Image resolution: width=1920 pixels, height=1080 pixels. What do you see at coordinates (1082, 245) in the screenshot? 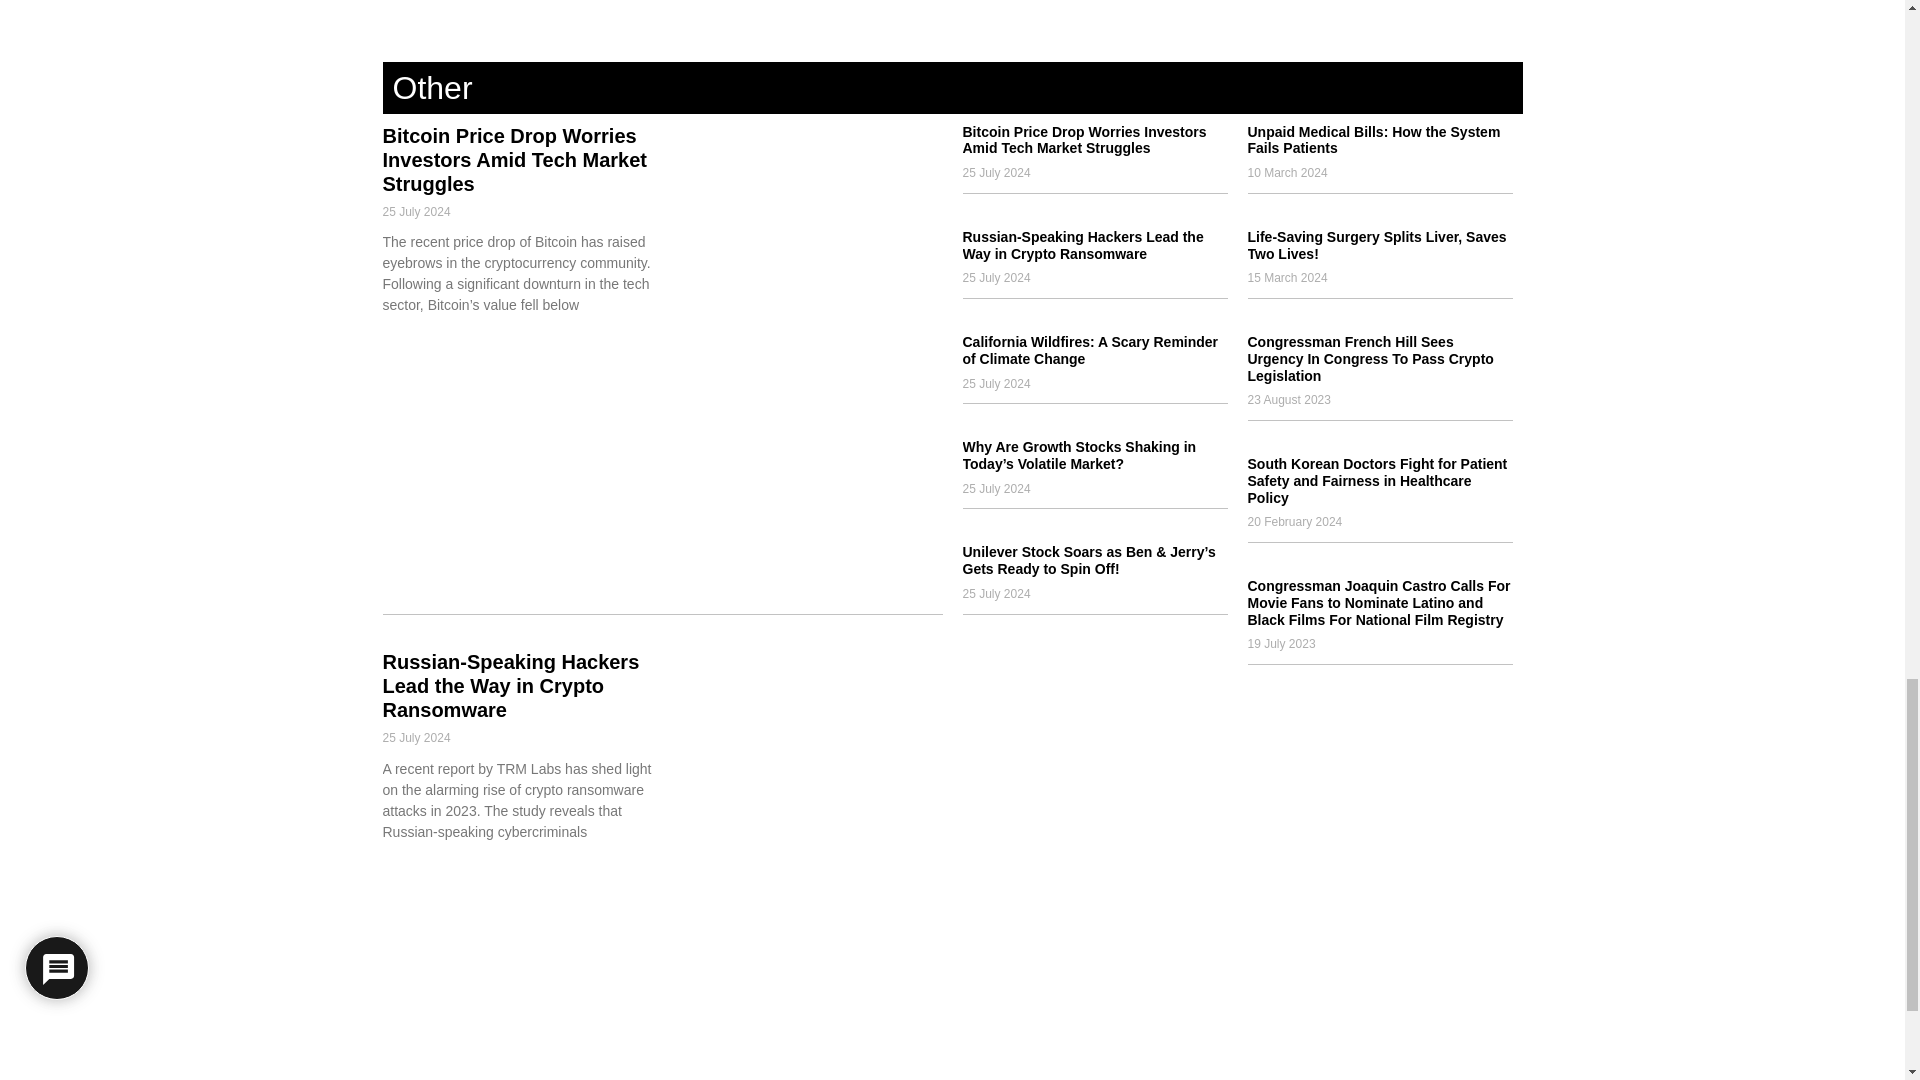
I see `Russian-Speaking Hackers Lead the Way in Crypto Ransomware` at bounding box center [1082, 245].